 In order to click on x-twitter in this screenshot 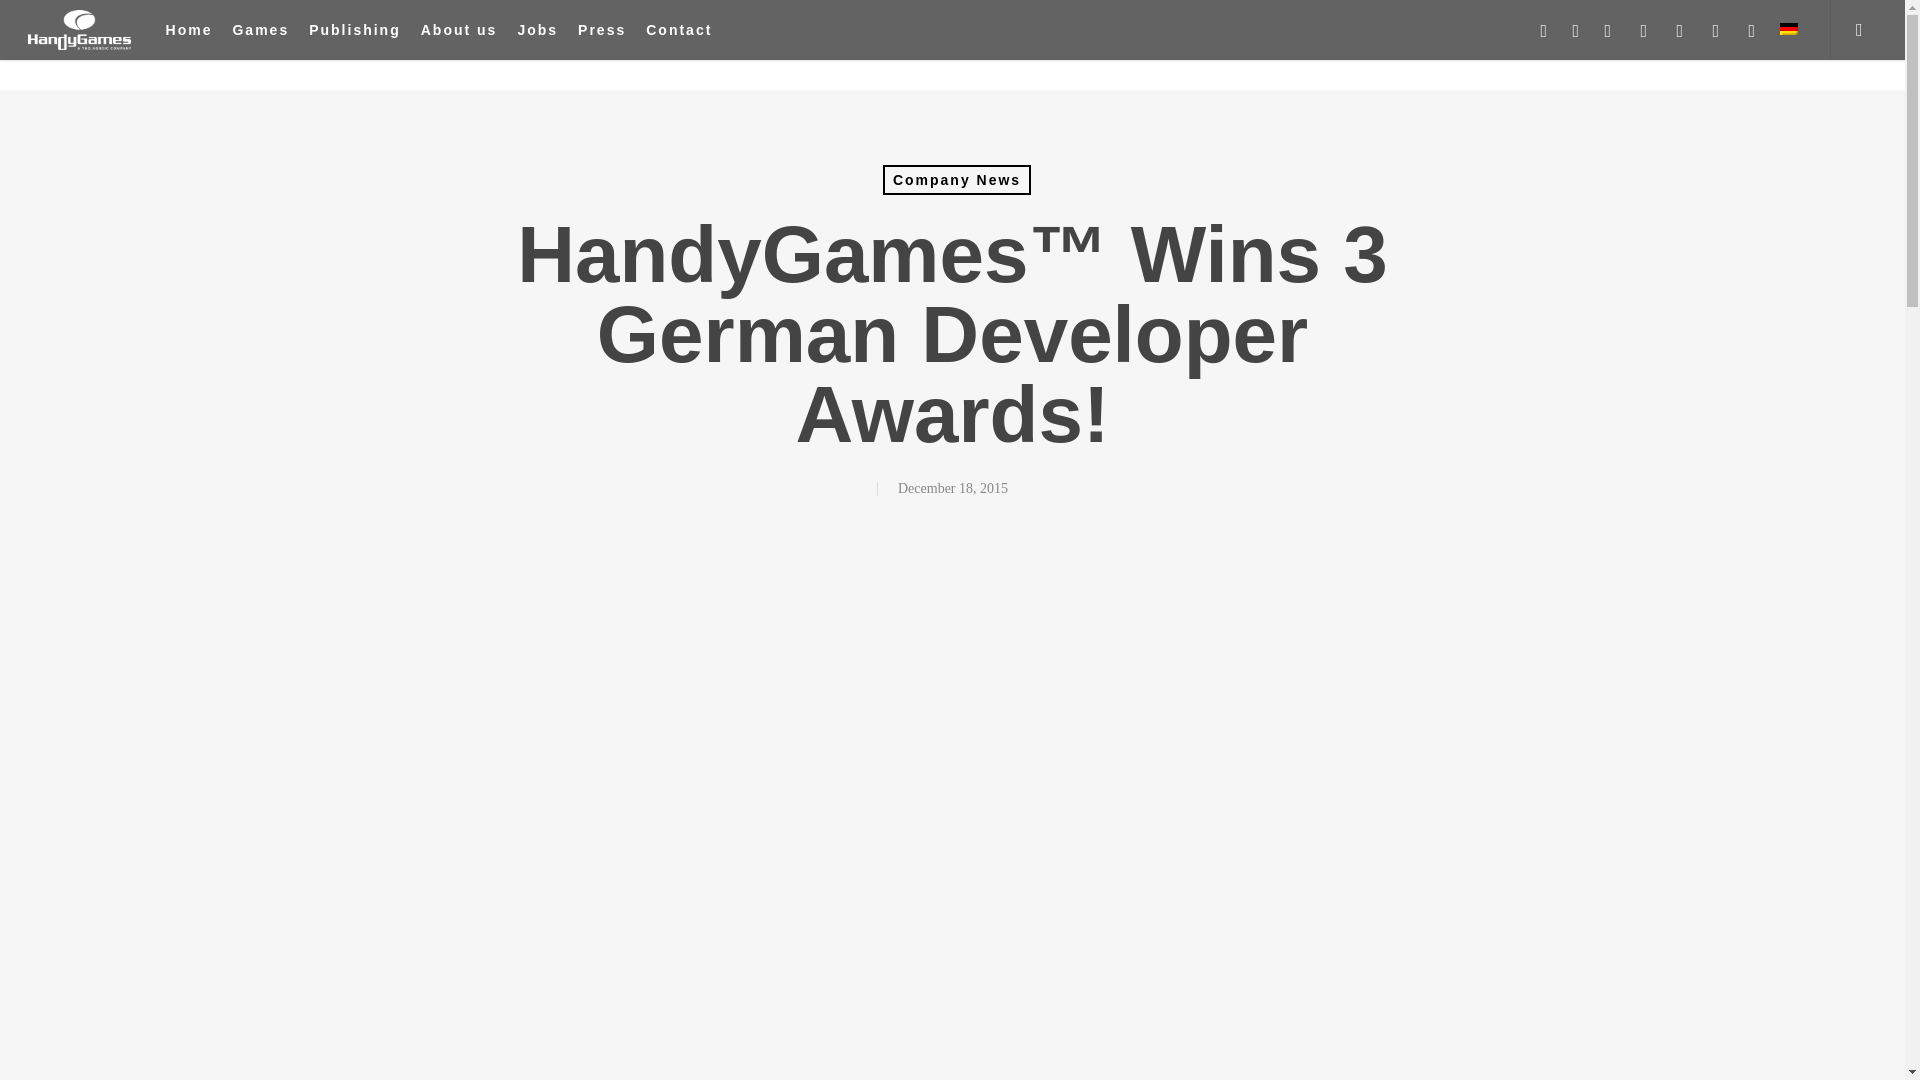, I will do `click(1544, 30)`.